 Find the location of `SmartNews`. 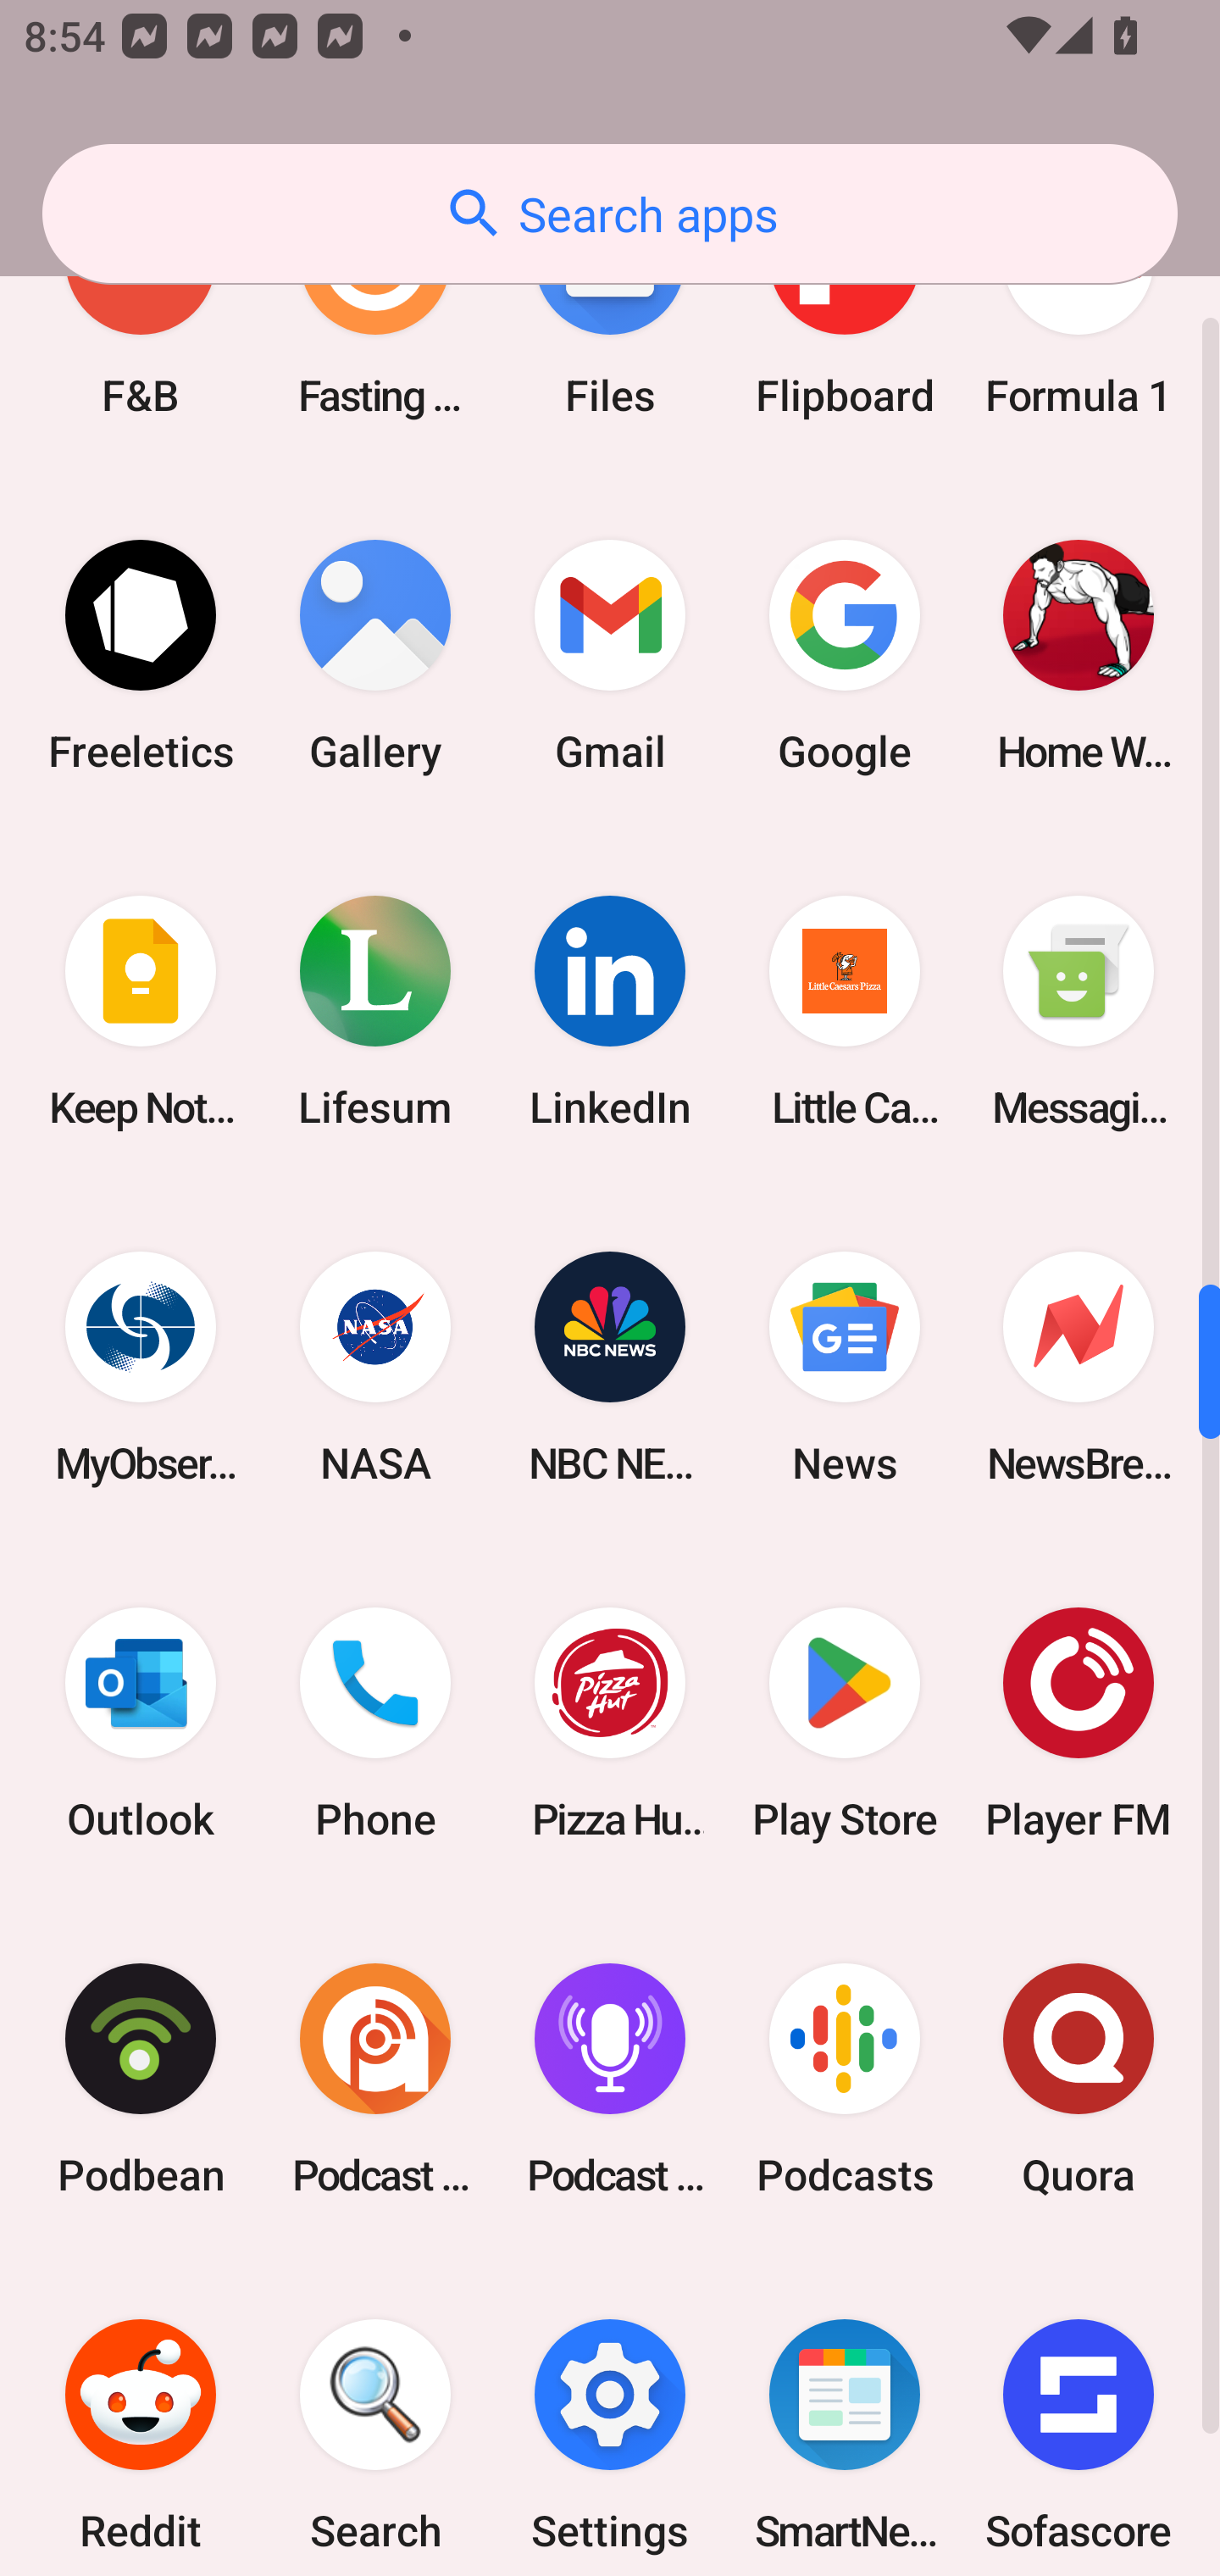

SmartNews is located at coordinates (844, 2417).